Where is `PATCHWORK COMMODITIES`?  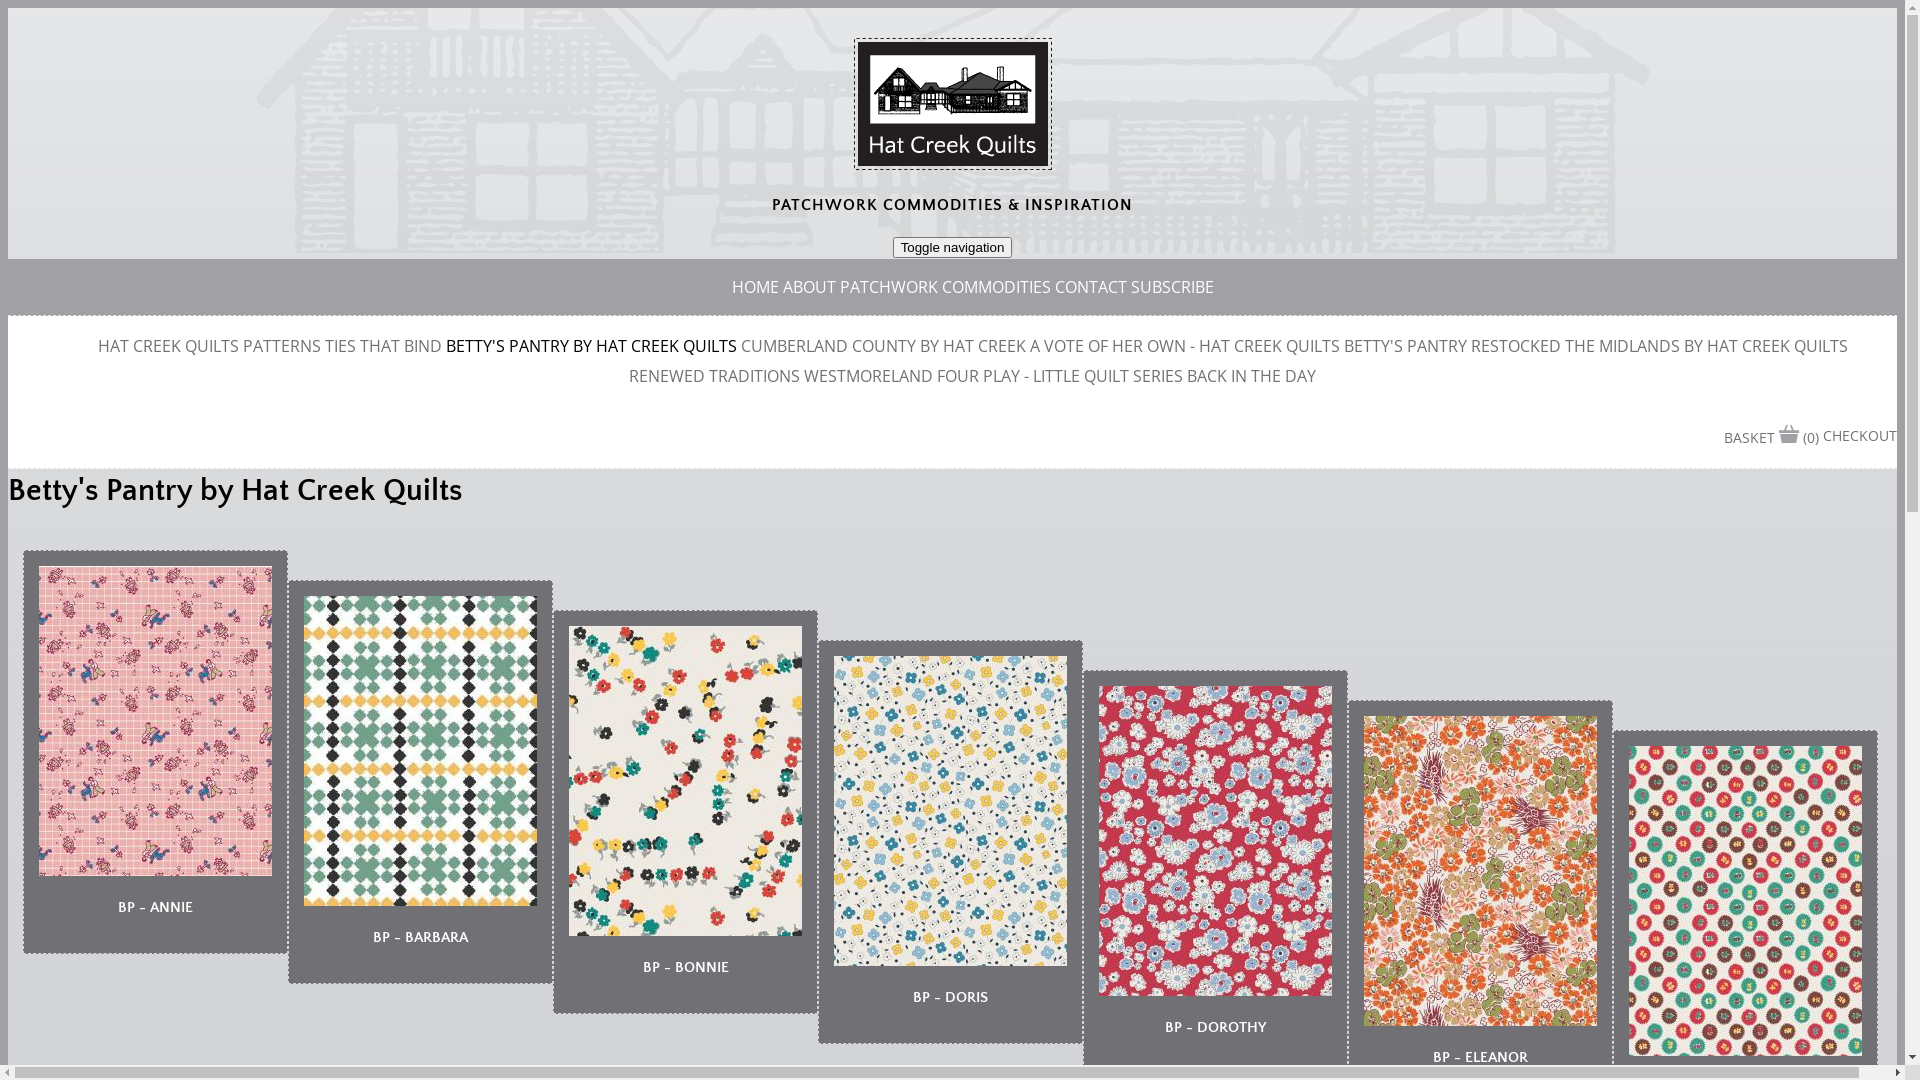 PATCHWORK COMMODITIES is located at coordinates (946, 287).